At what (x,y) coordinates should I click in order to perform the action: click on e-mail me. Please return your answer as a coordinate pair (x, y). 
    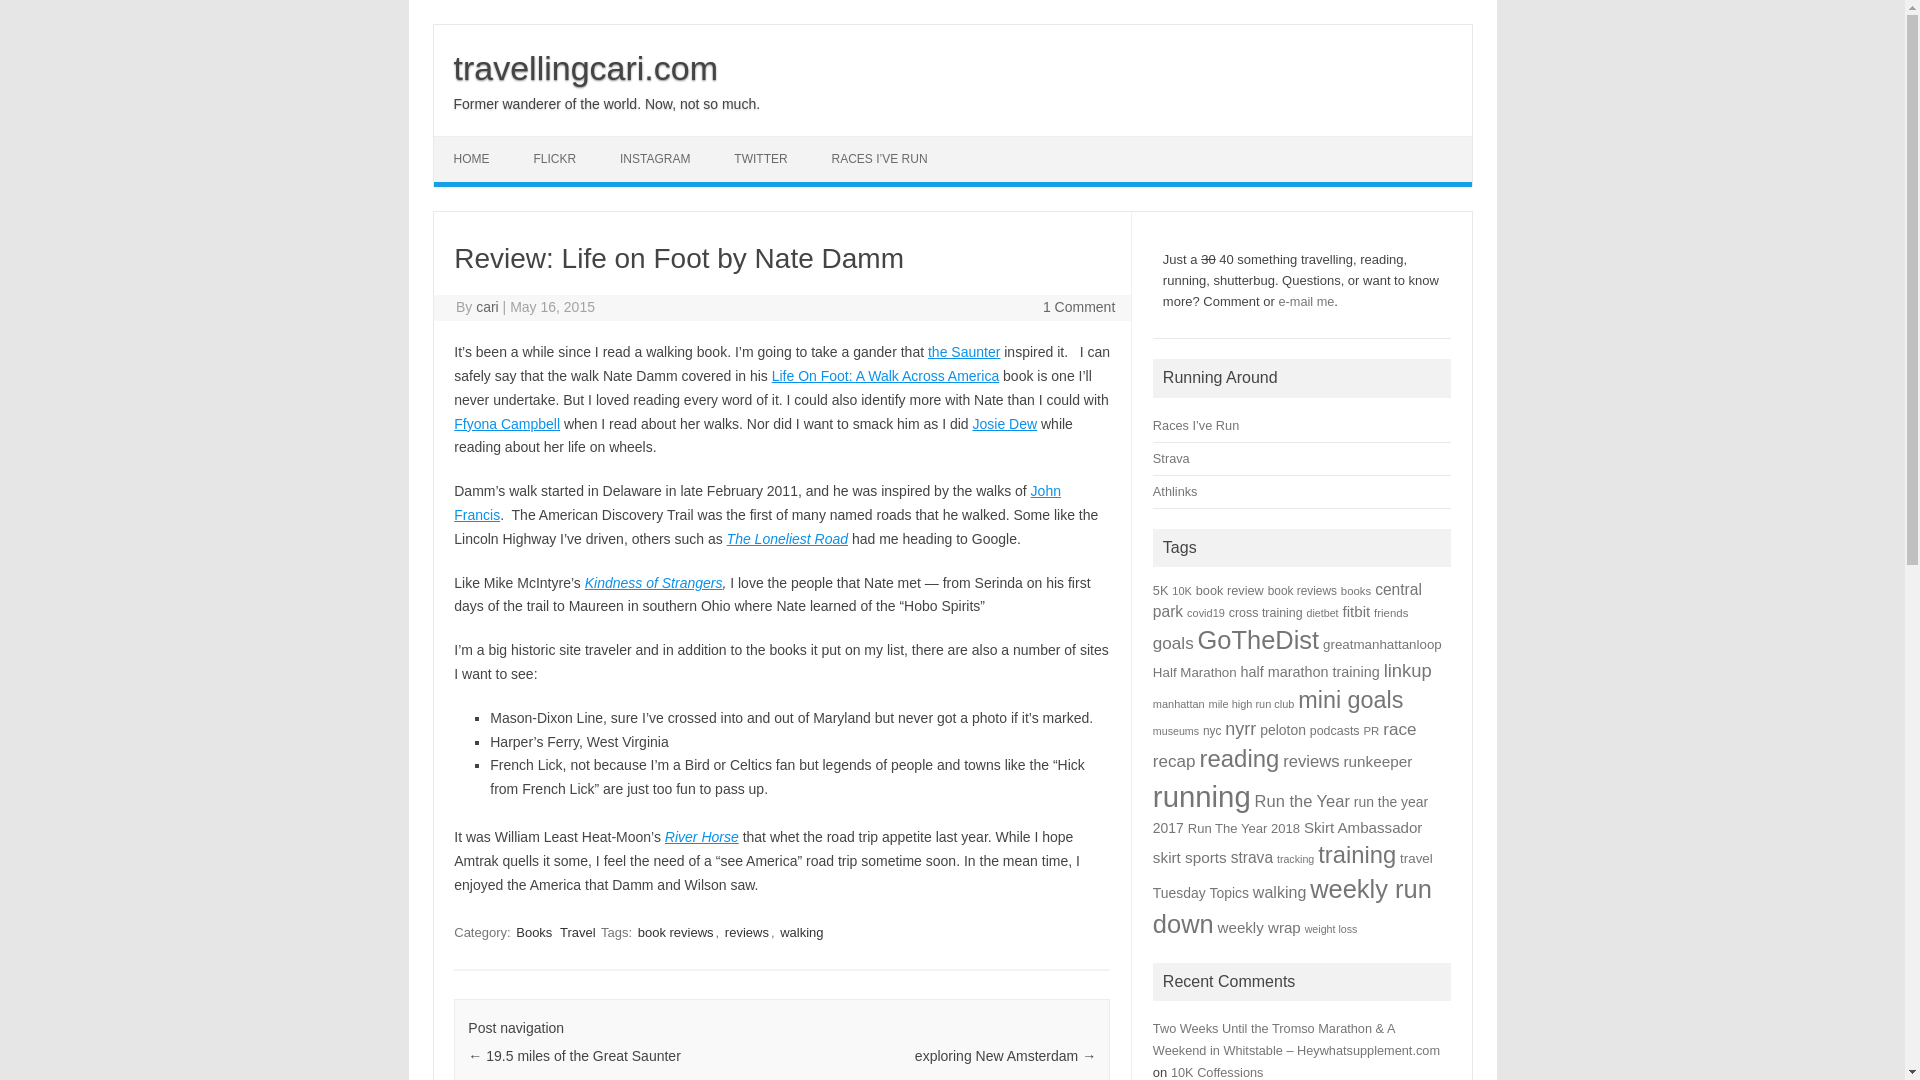
    Looking at the image, I should click on (1306, 300).